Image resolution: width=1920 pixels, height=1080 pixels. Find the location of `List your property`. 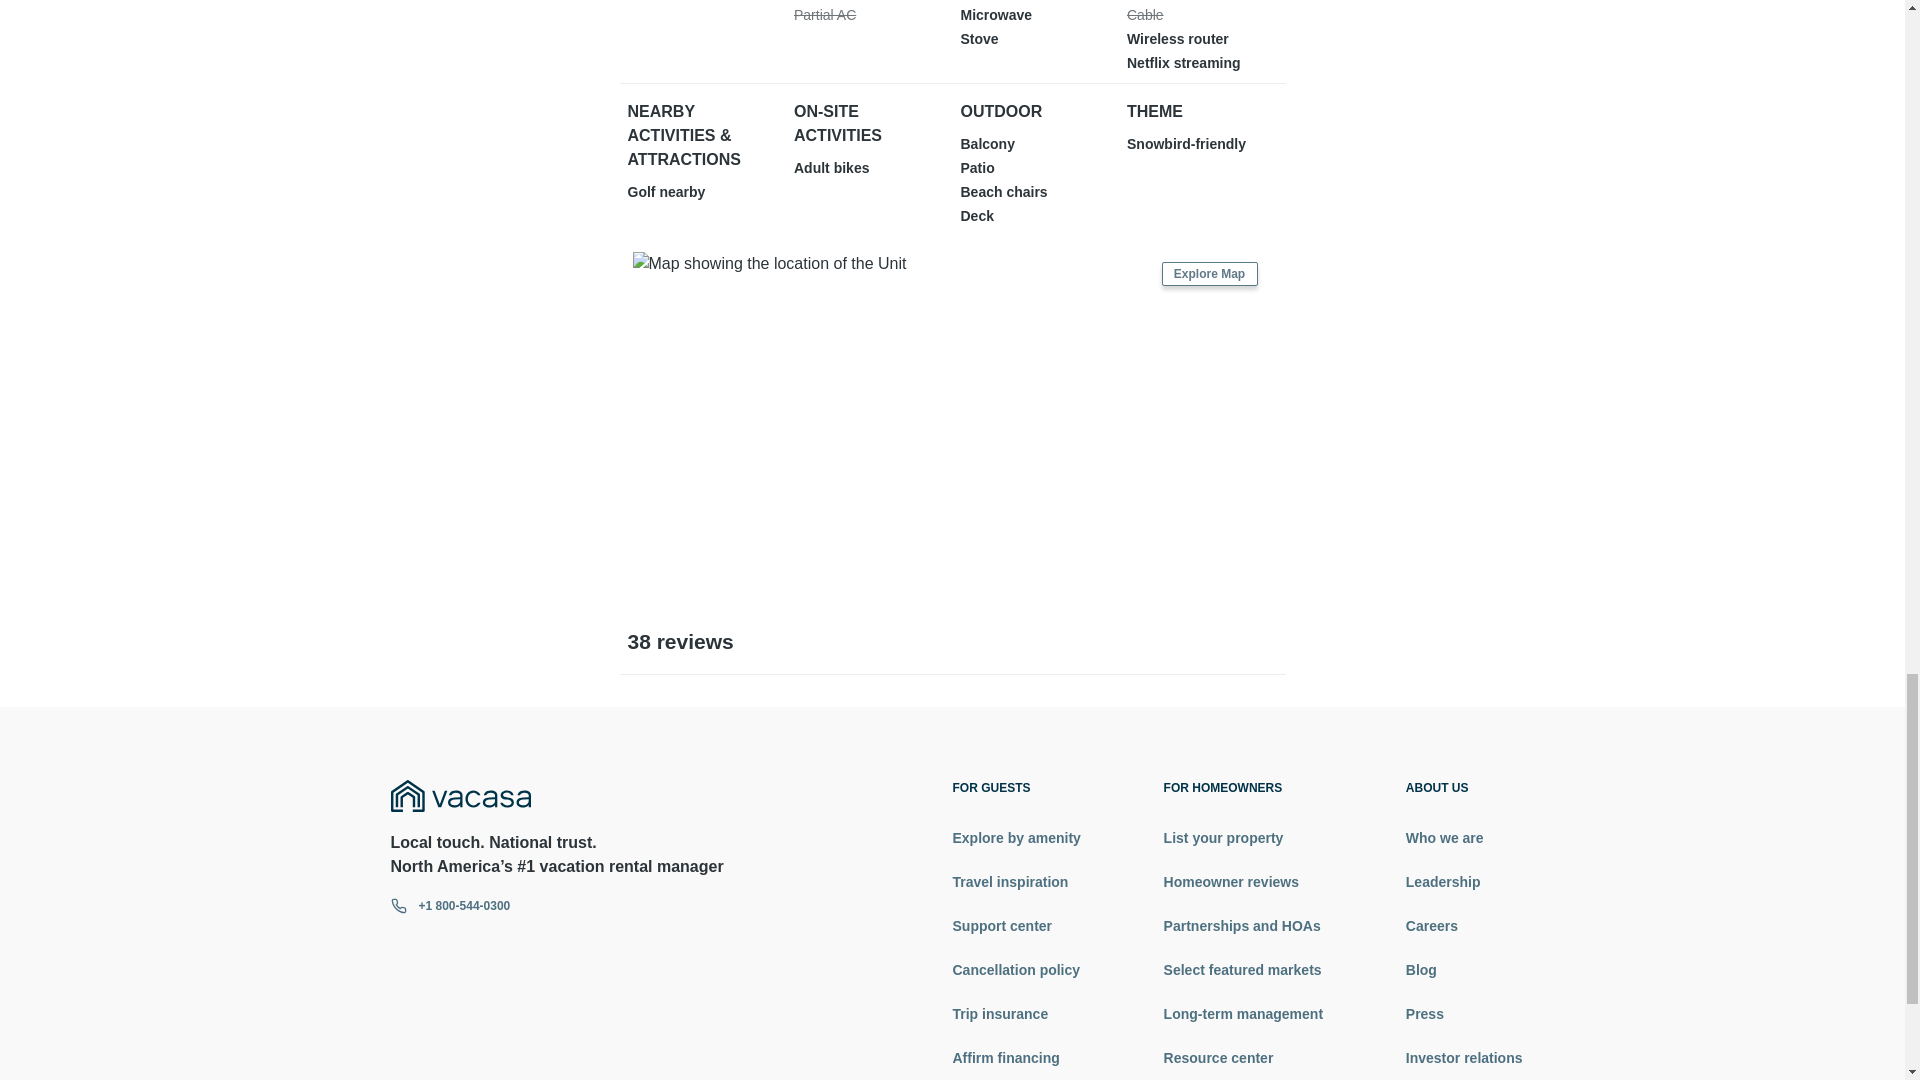

List your property is located at coordinates (1242, 838).